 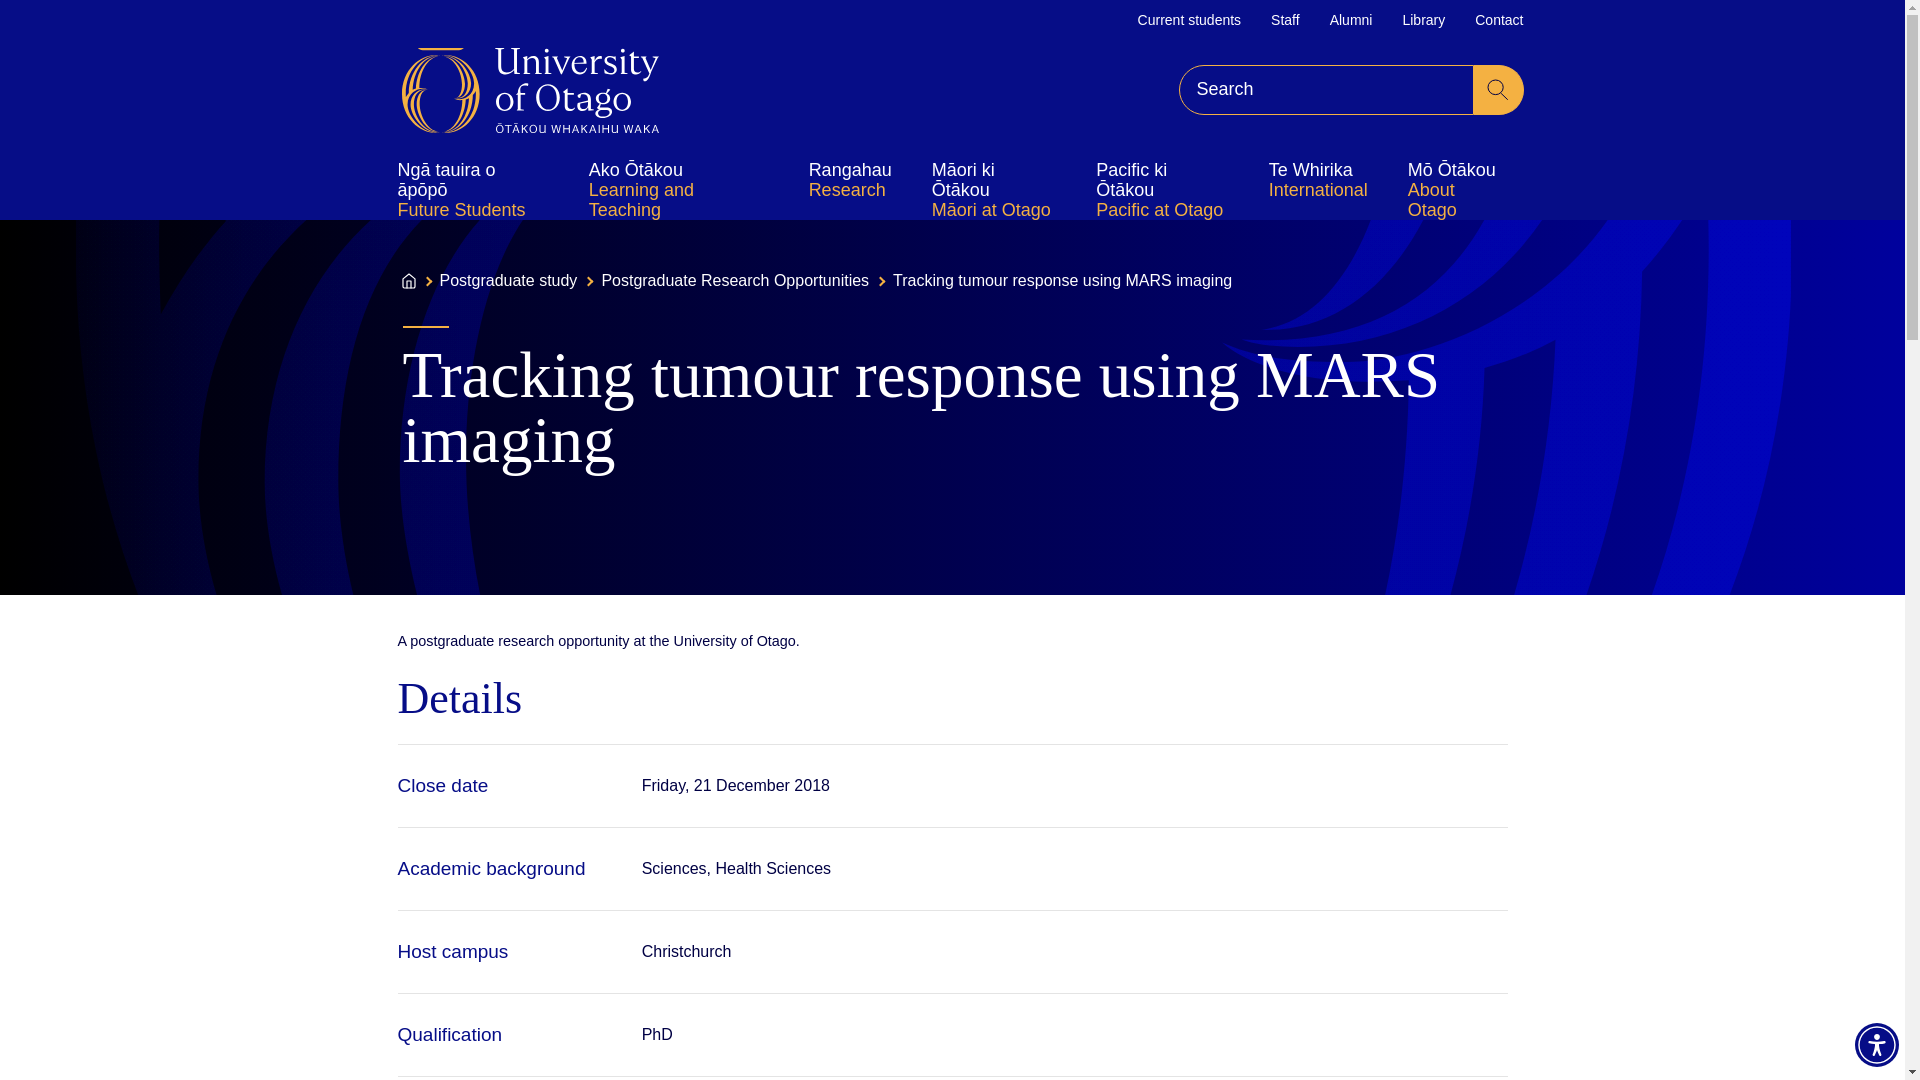 What do you see at coordinates (1876, 1044) in the screenshot?
I see `Accessibility Menu` at bounding box center [1876, 1044].